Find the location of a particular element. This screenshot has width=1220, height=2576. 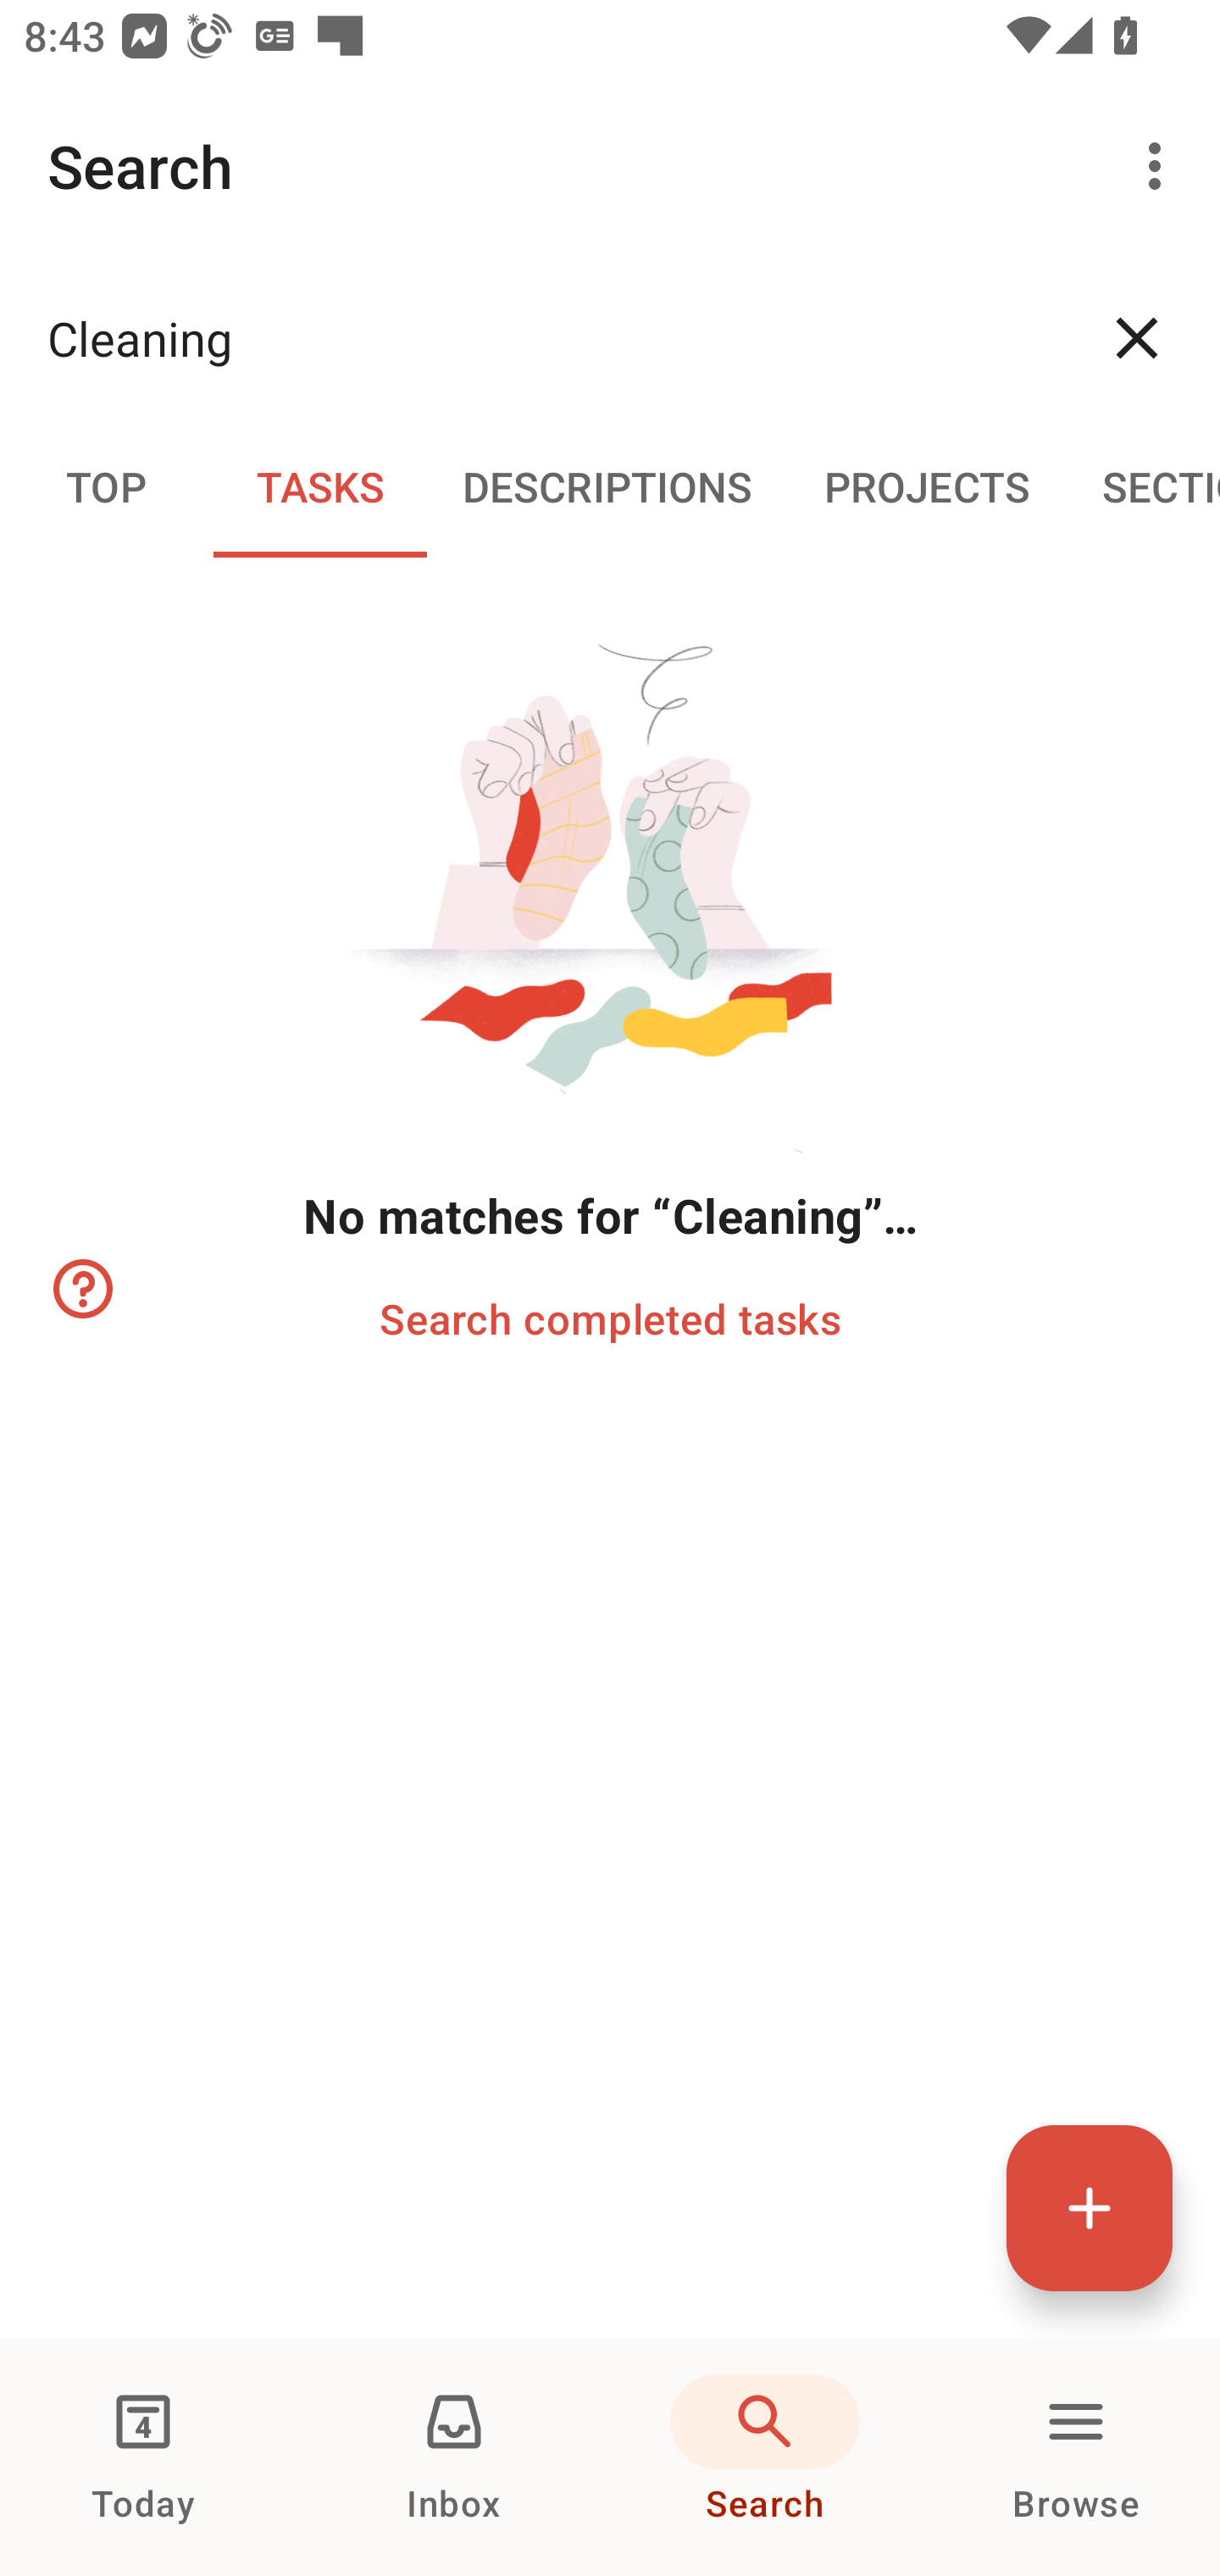

Inbox is located at coordinates (454, 2457).